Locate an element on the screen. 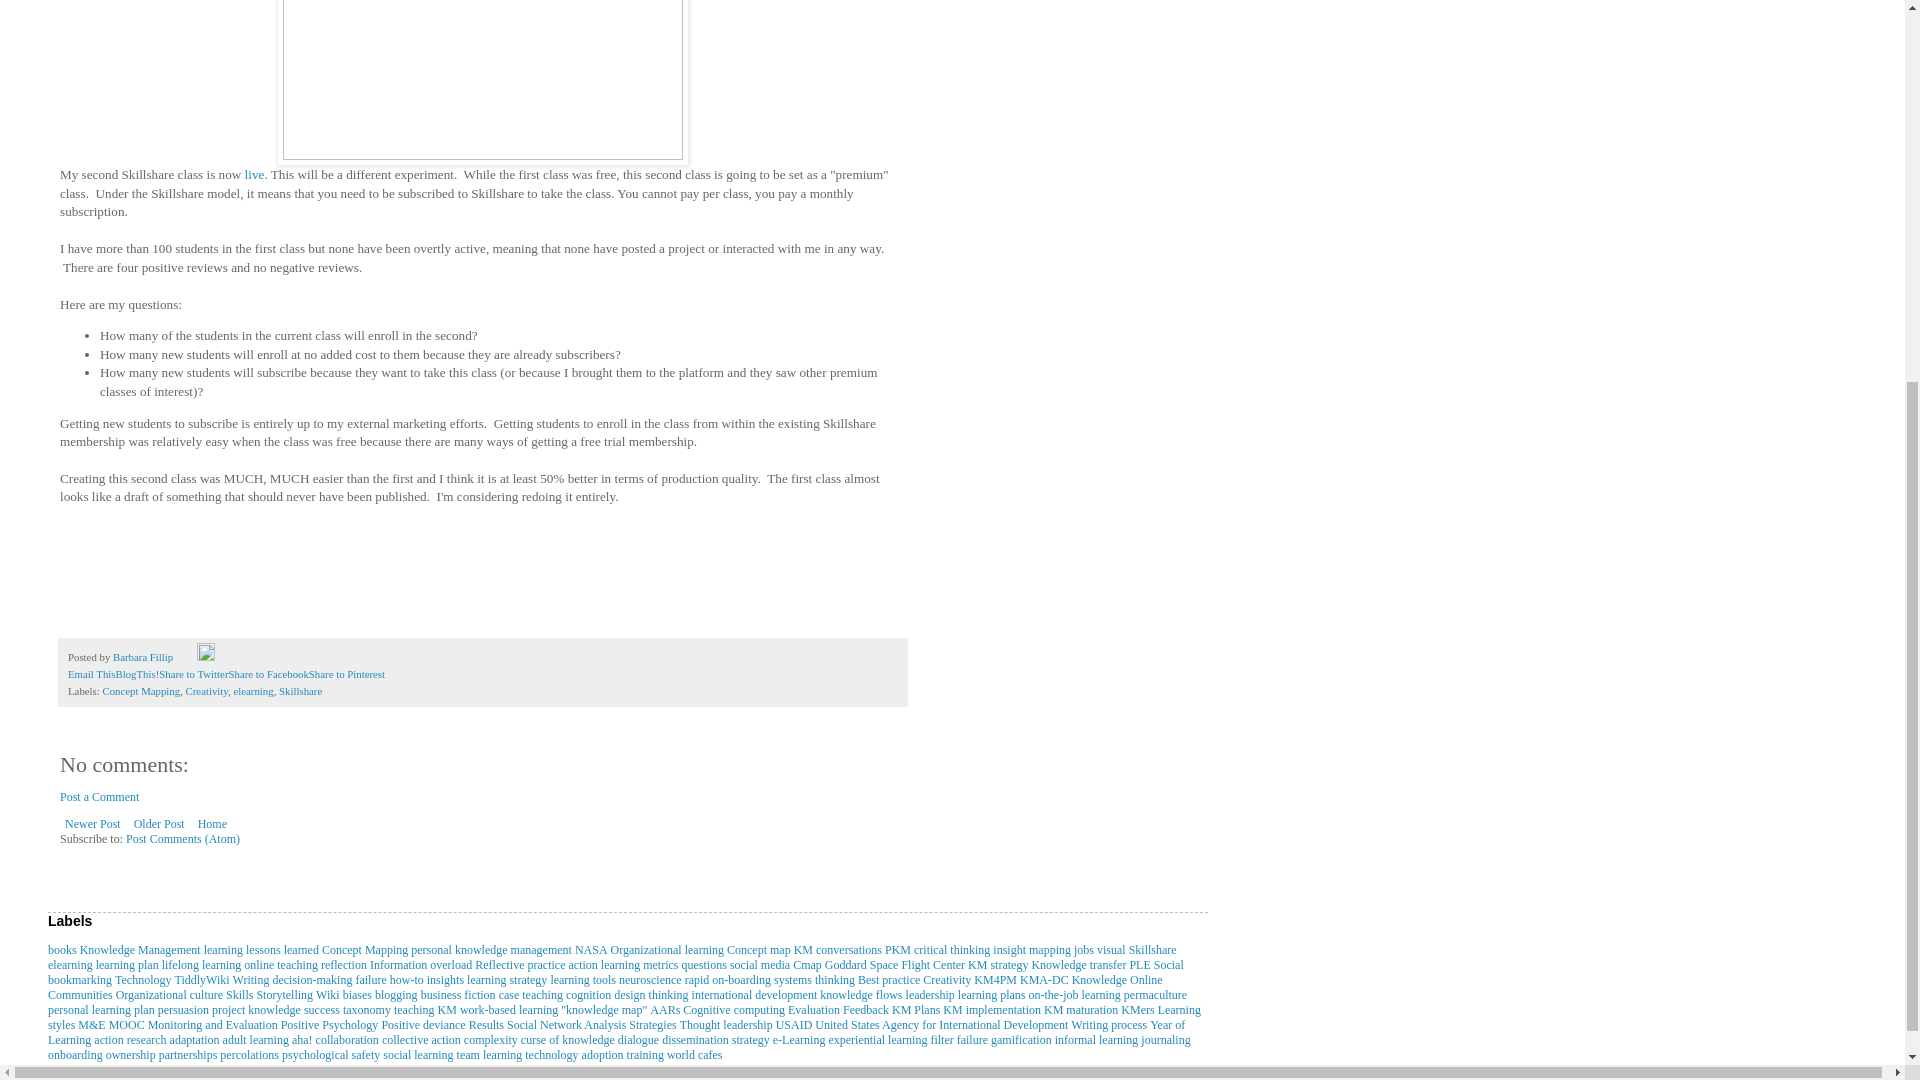  critical thinking is located at coordinates (952, 949).